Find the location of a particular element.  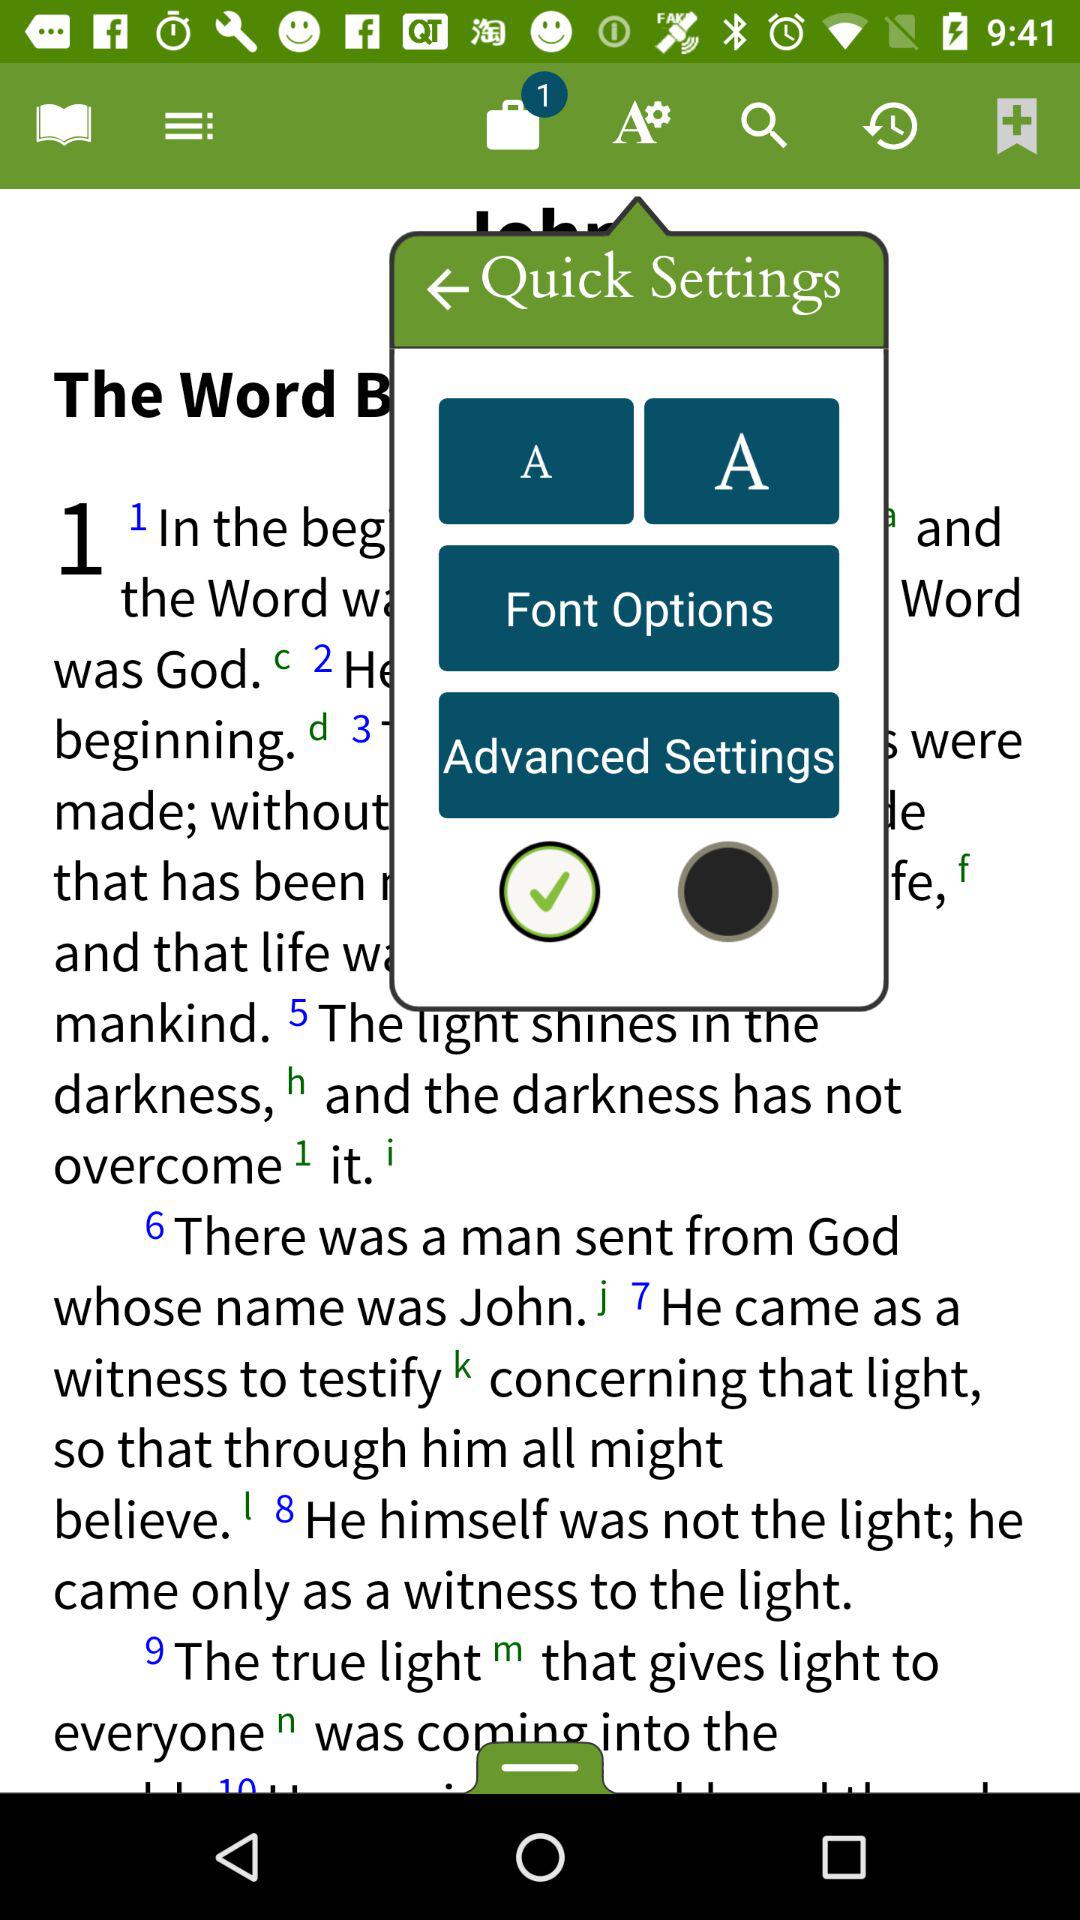

deselect quick settings is located at coordinates (549, 891).